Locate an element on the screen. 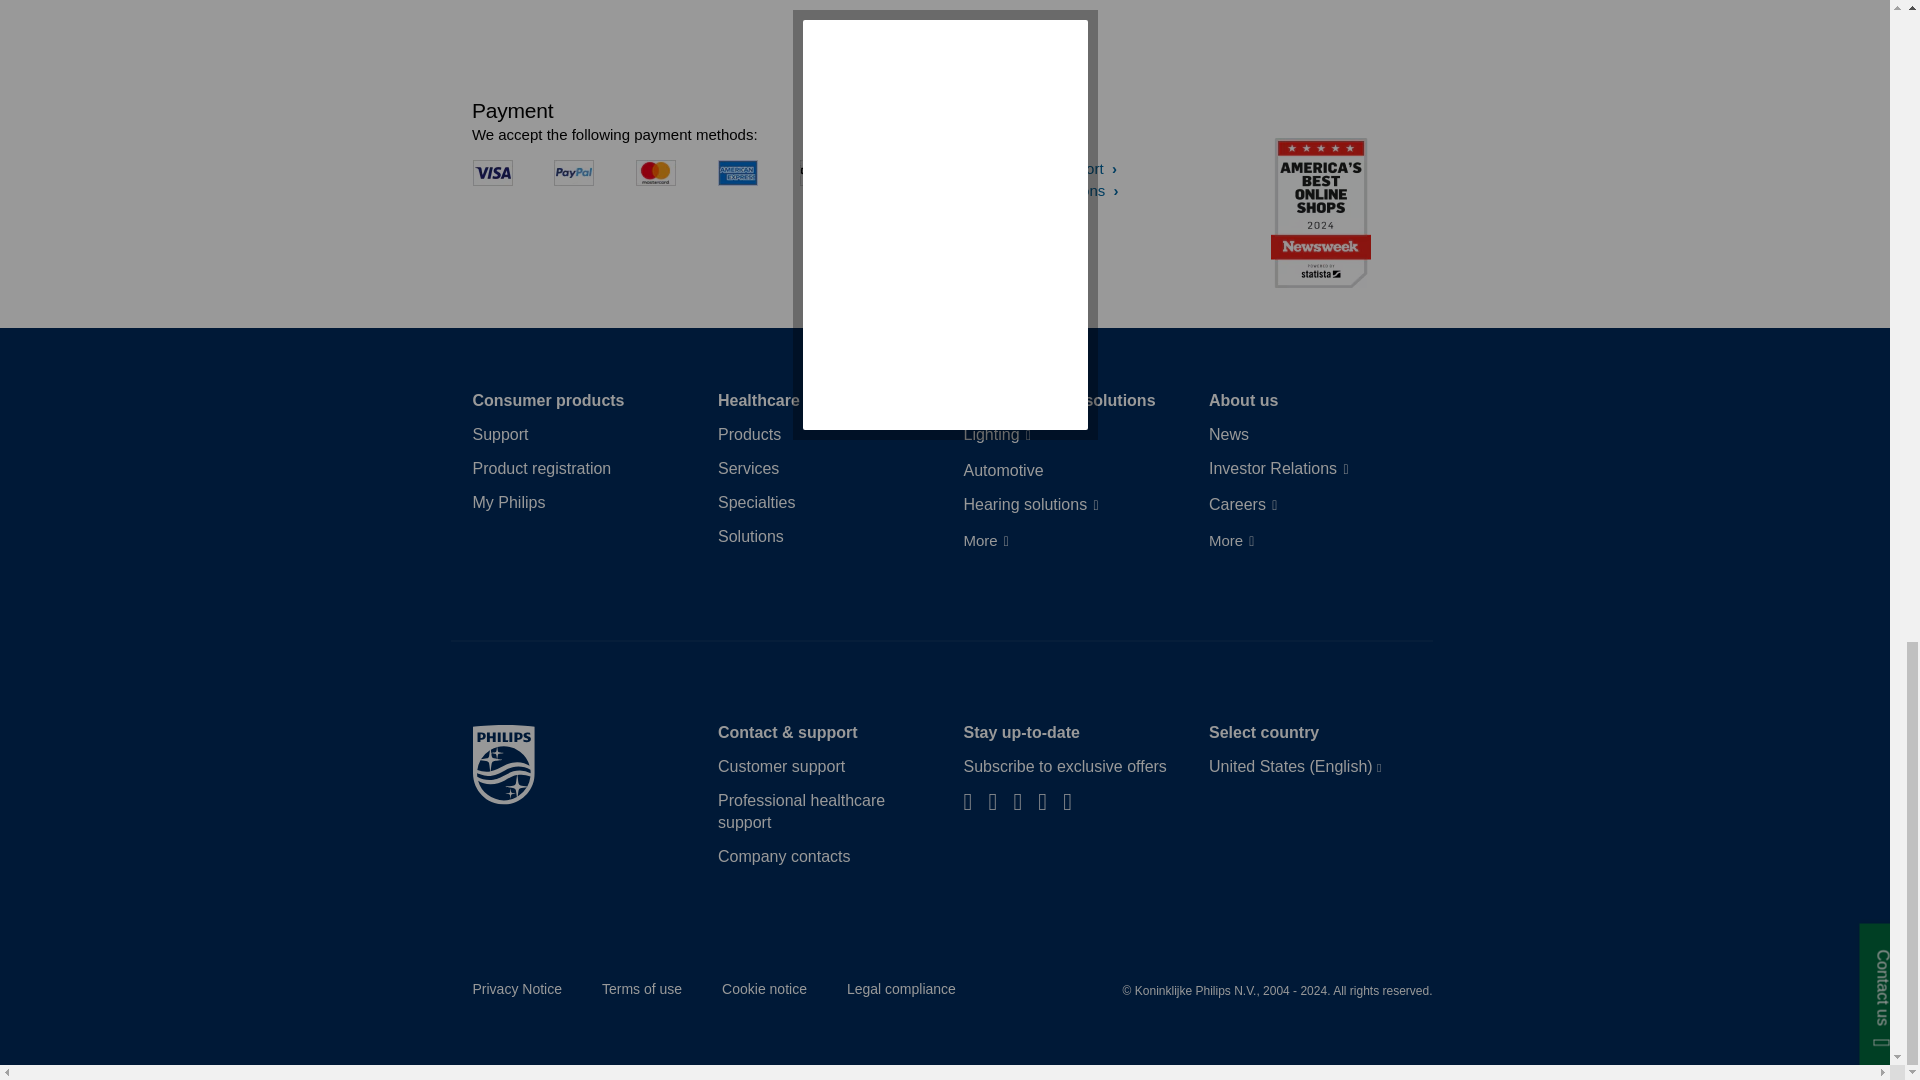 The width and height of the screenshot is (1920, 1080). Support is located at coordinates (500, 435).